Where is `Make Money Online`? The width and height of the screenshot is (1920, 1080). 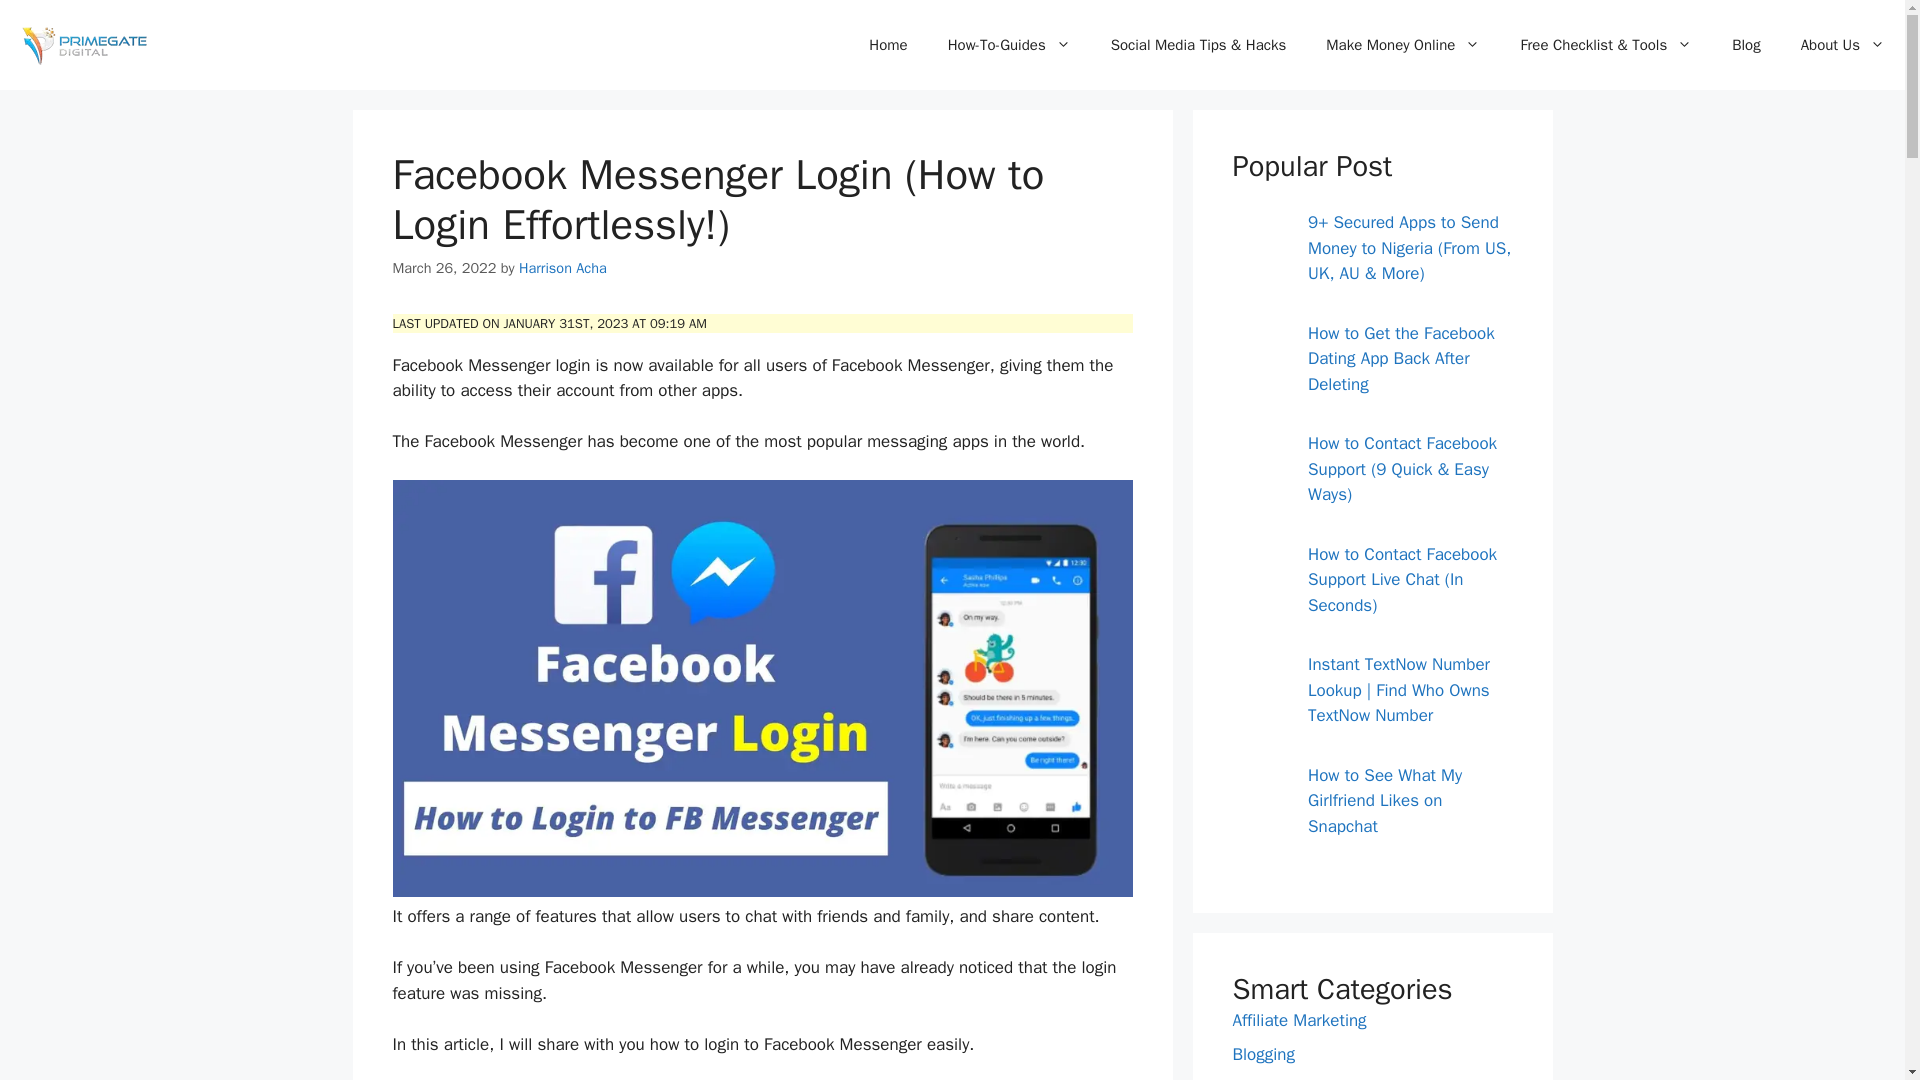
Make Money Online is located at coordinates (1402, 44).